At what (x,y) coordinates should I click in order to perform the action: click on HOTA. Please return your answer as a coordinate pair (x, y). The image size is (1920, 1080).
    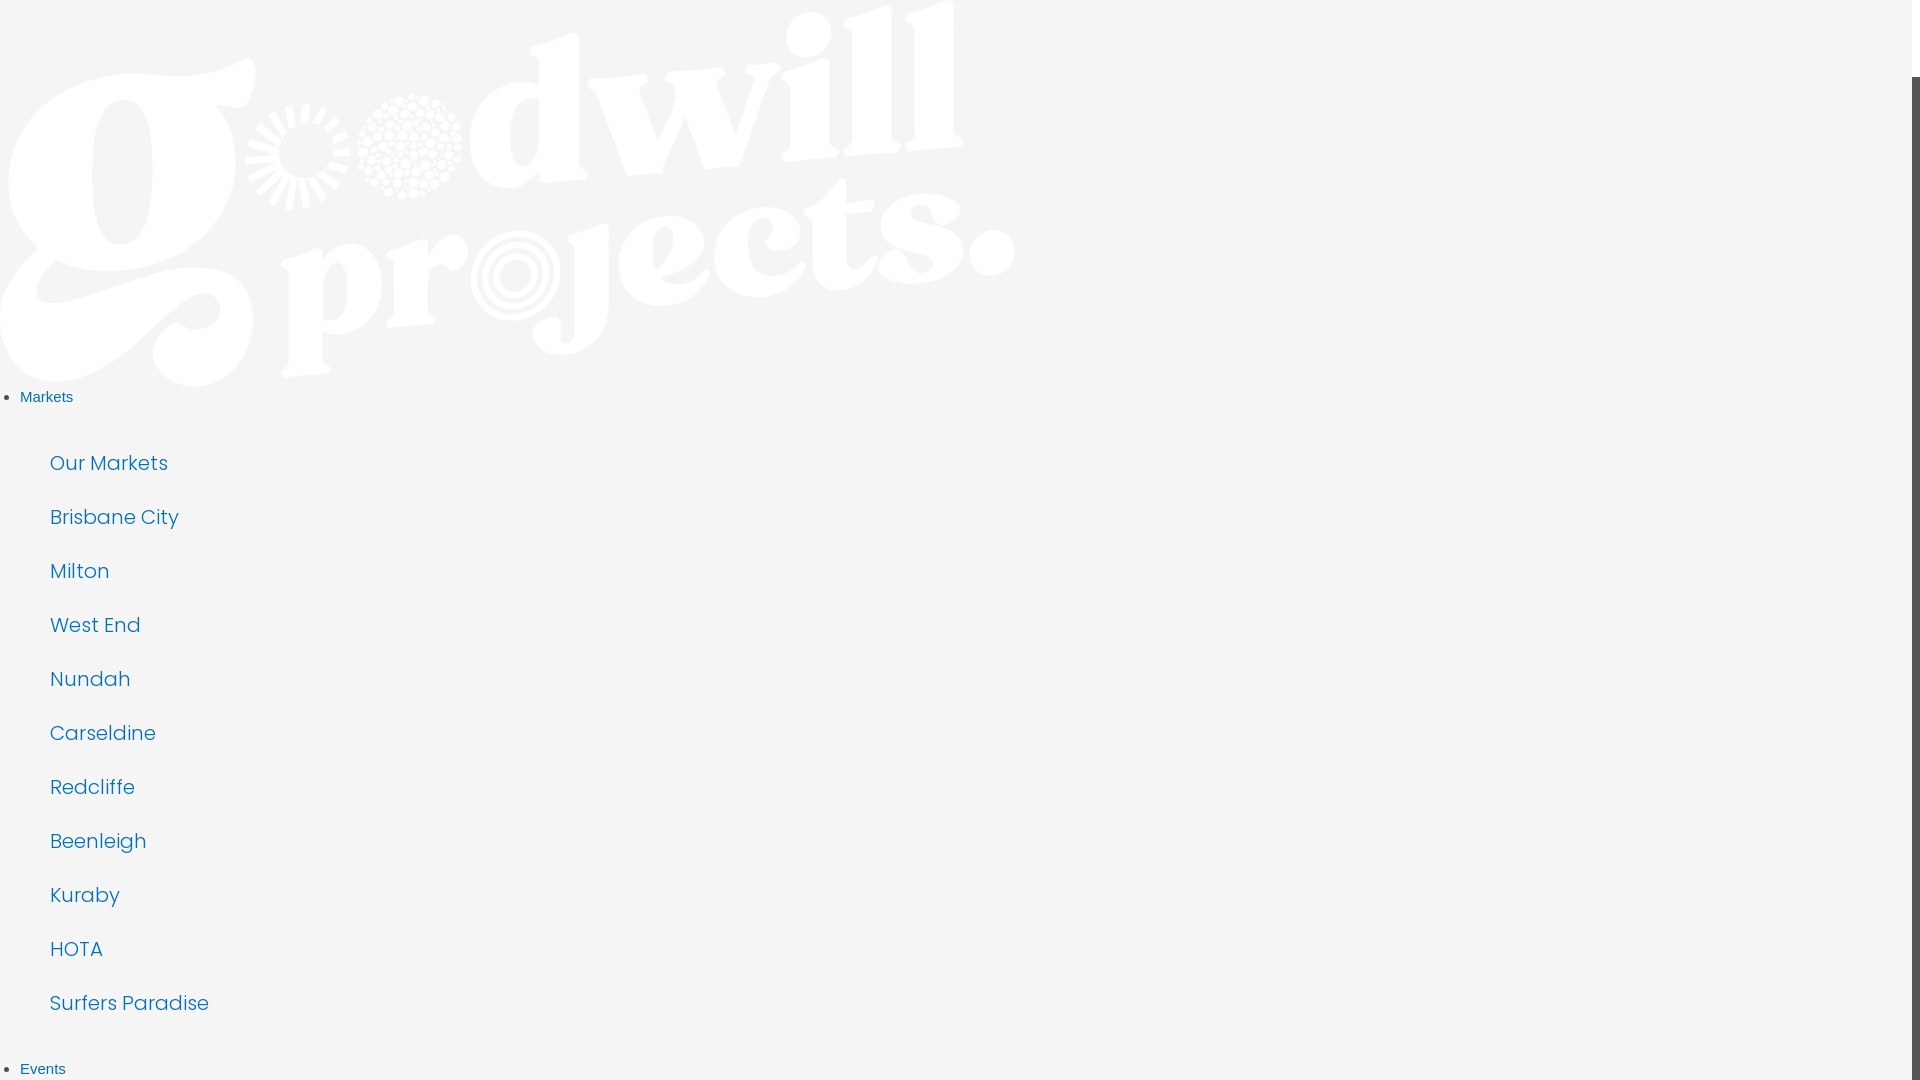
    Looking at the image, I should click on (255, 949).